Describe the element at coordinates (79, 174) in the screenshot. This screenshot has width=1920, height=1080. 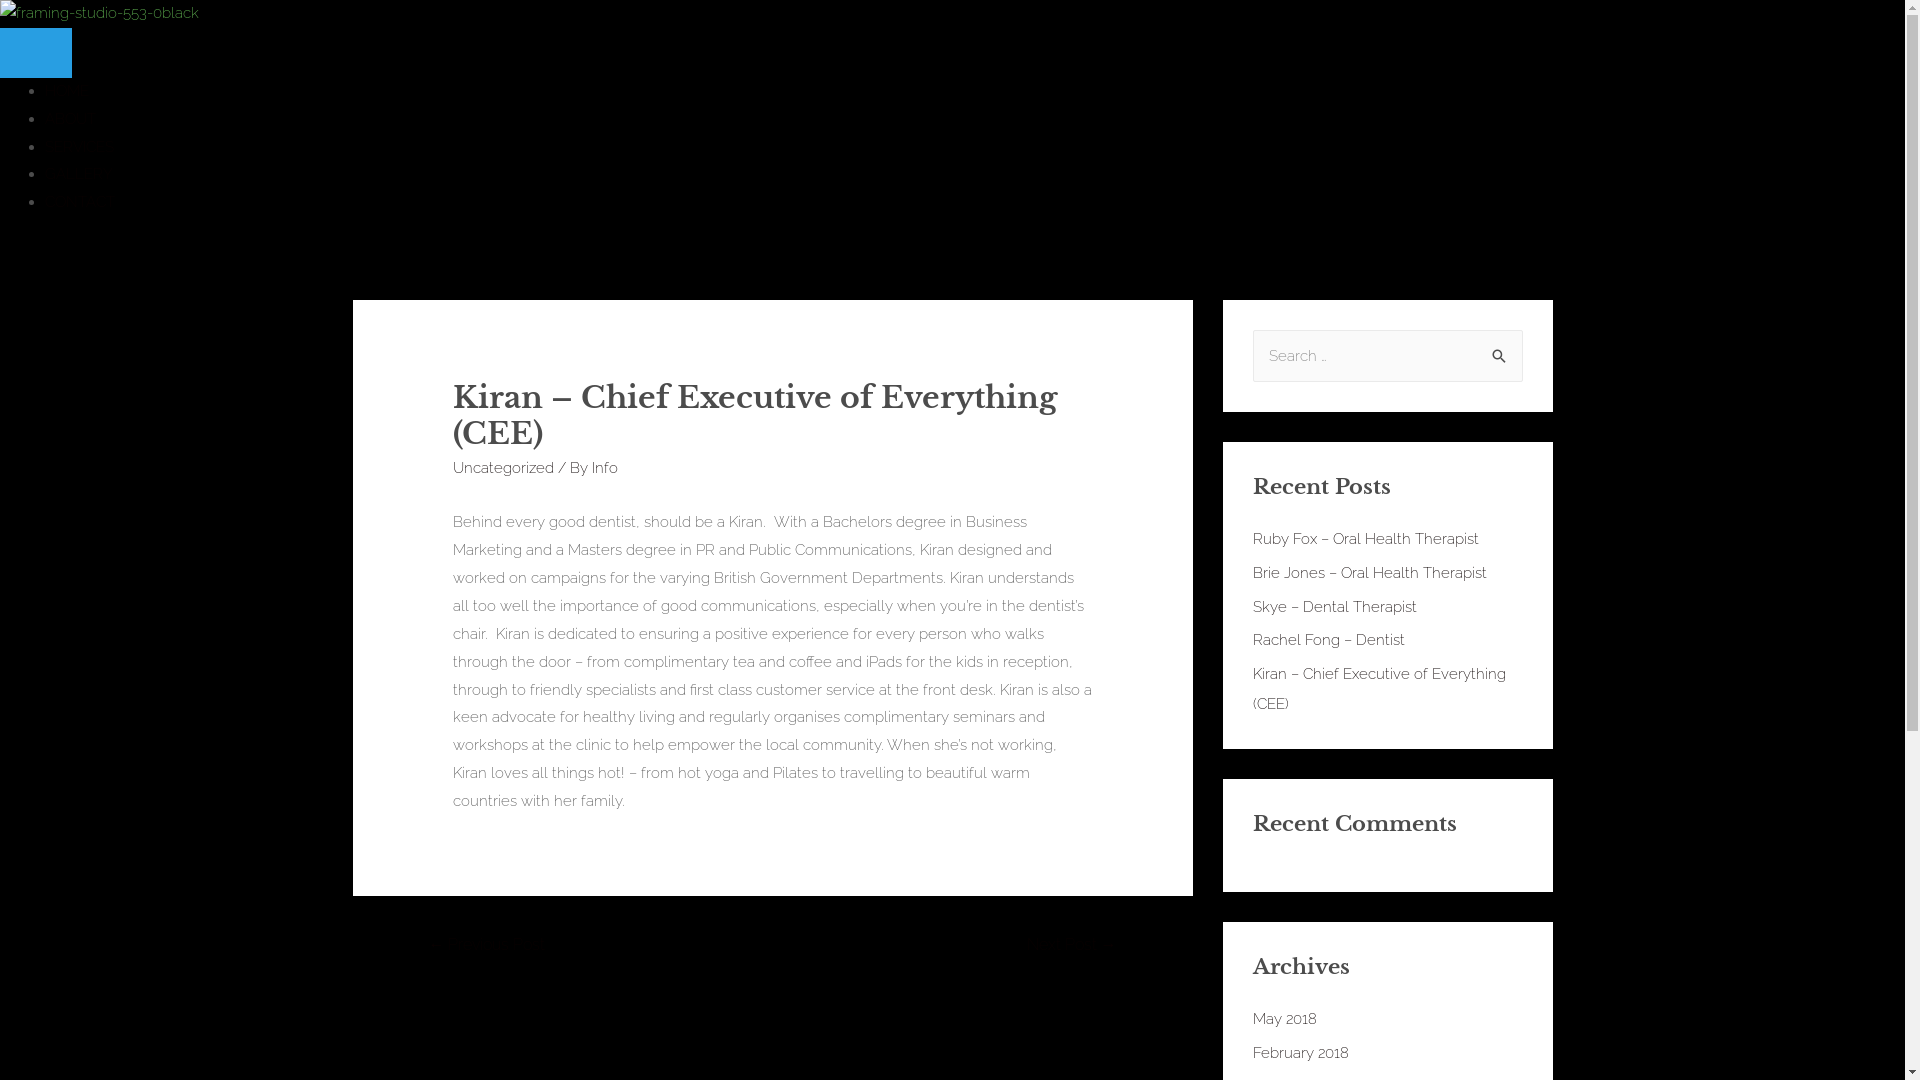
I see `GALLERY` at that location.